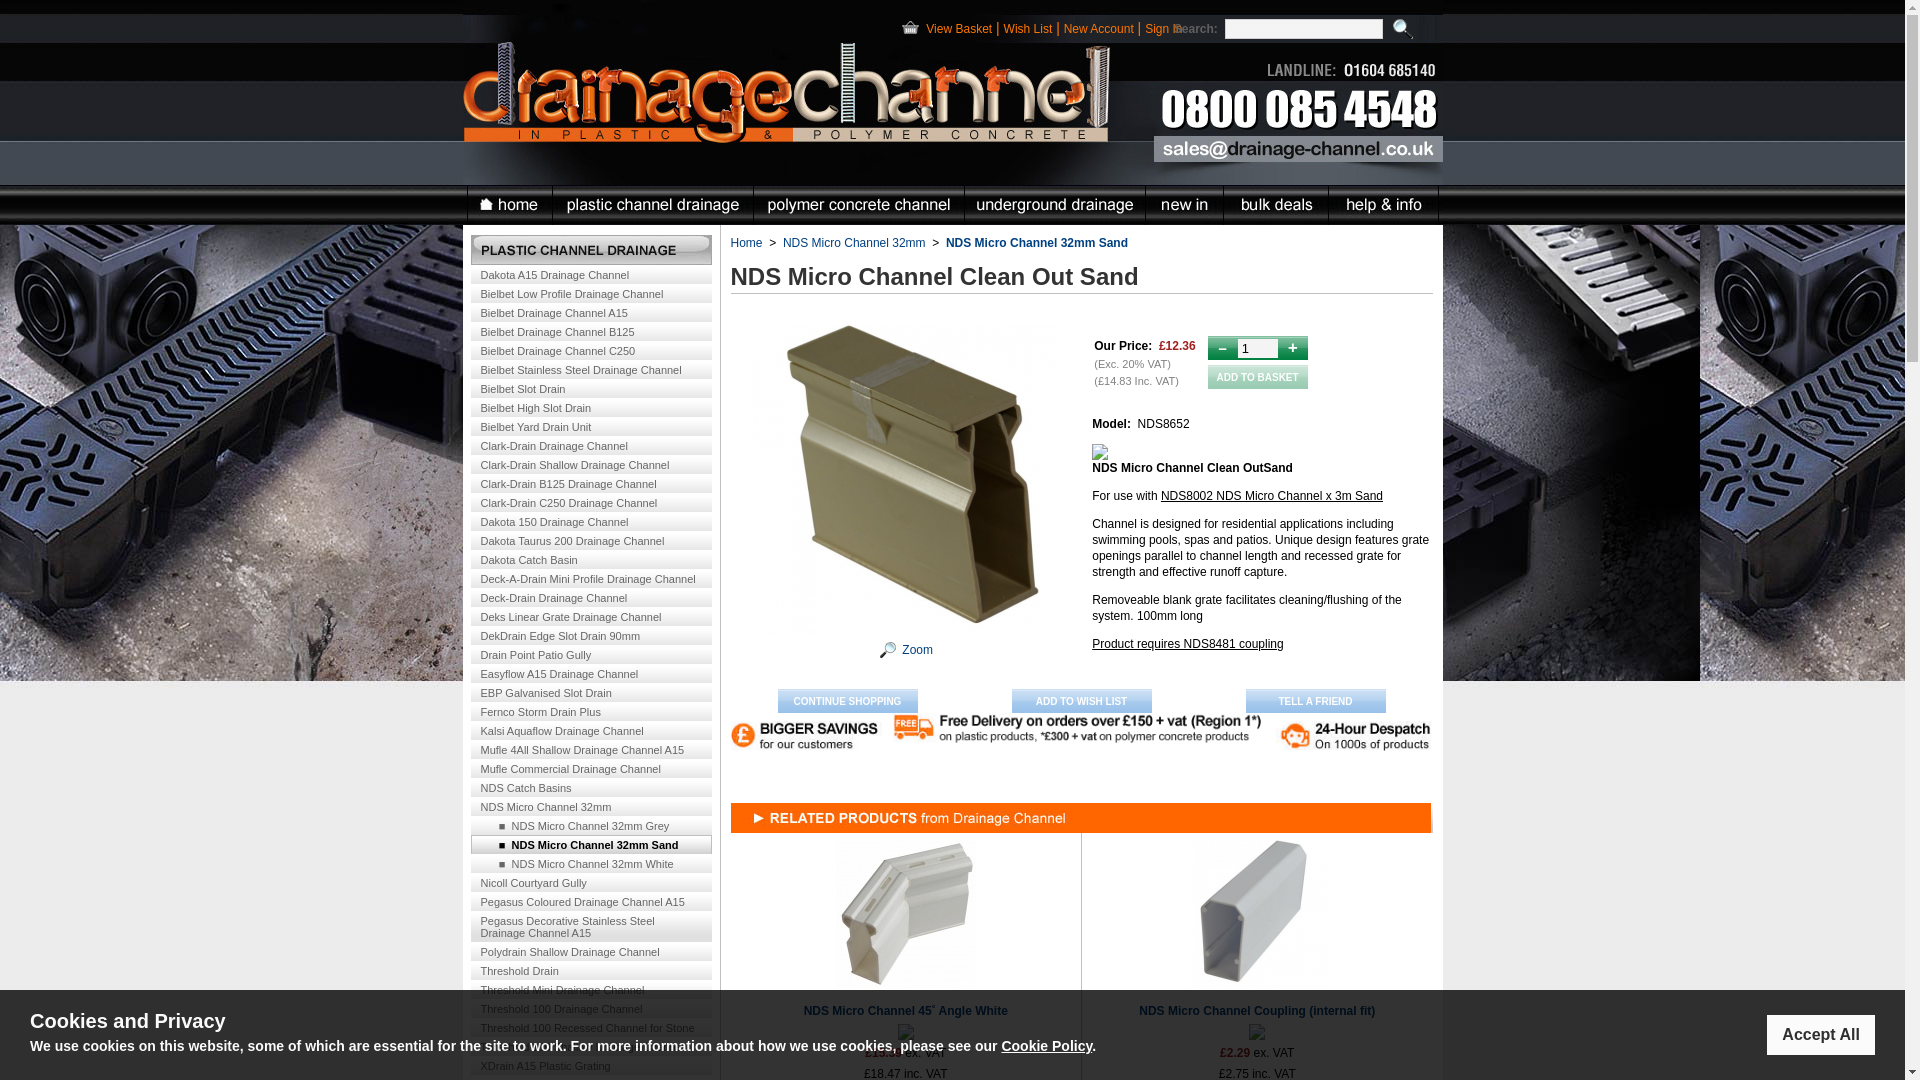 The height and width of the screenshot is (1080, 1920). Describe the element at coordinates (590, 331) in the screenshot. I see `Bielbet Drainage Channel B125` at that location.